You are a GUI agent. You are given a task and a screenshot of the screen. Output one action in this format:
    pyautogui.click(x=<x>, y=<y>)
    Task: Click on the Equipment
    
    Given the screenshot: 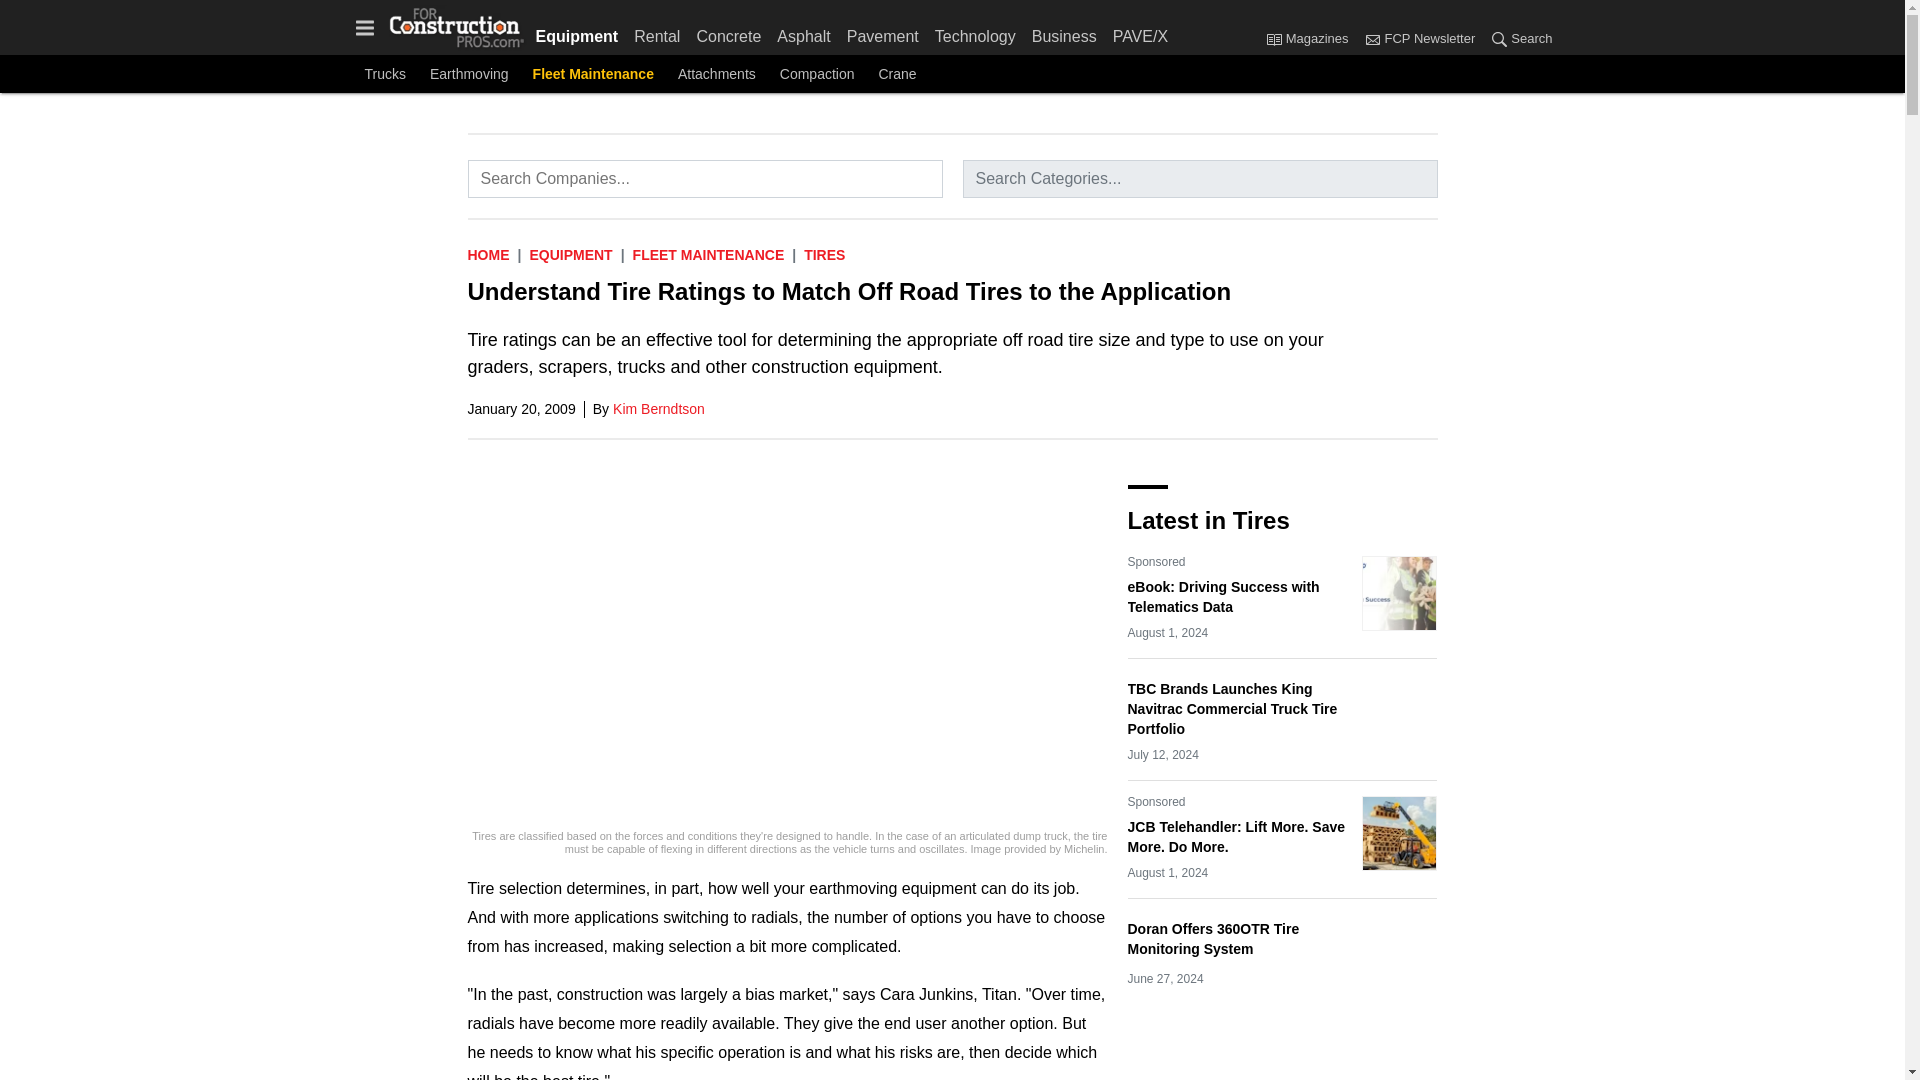 What is the action you would take?
    pyautogui.click(x=581, y=32)
    